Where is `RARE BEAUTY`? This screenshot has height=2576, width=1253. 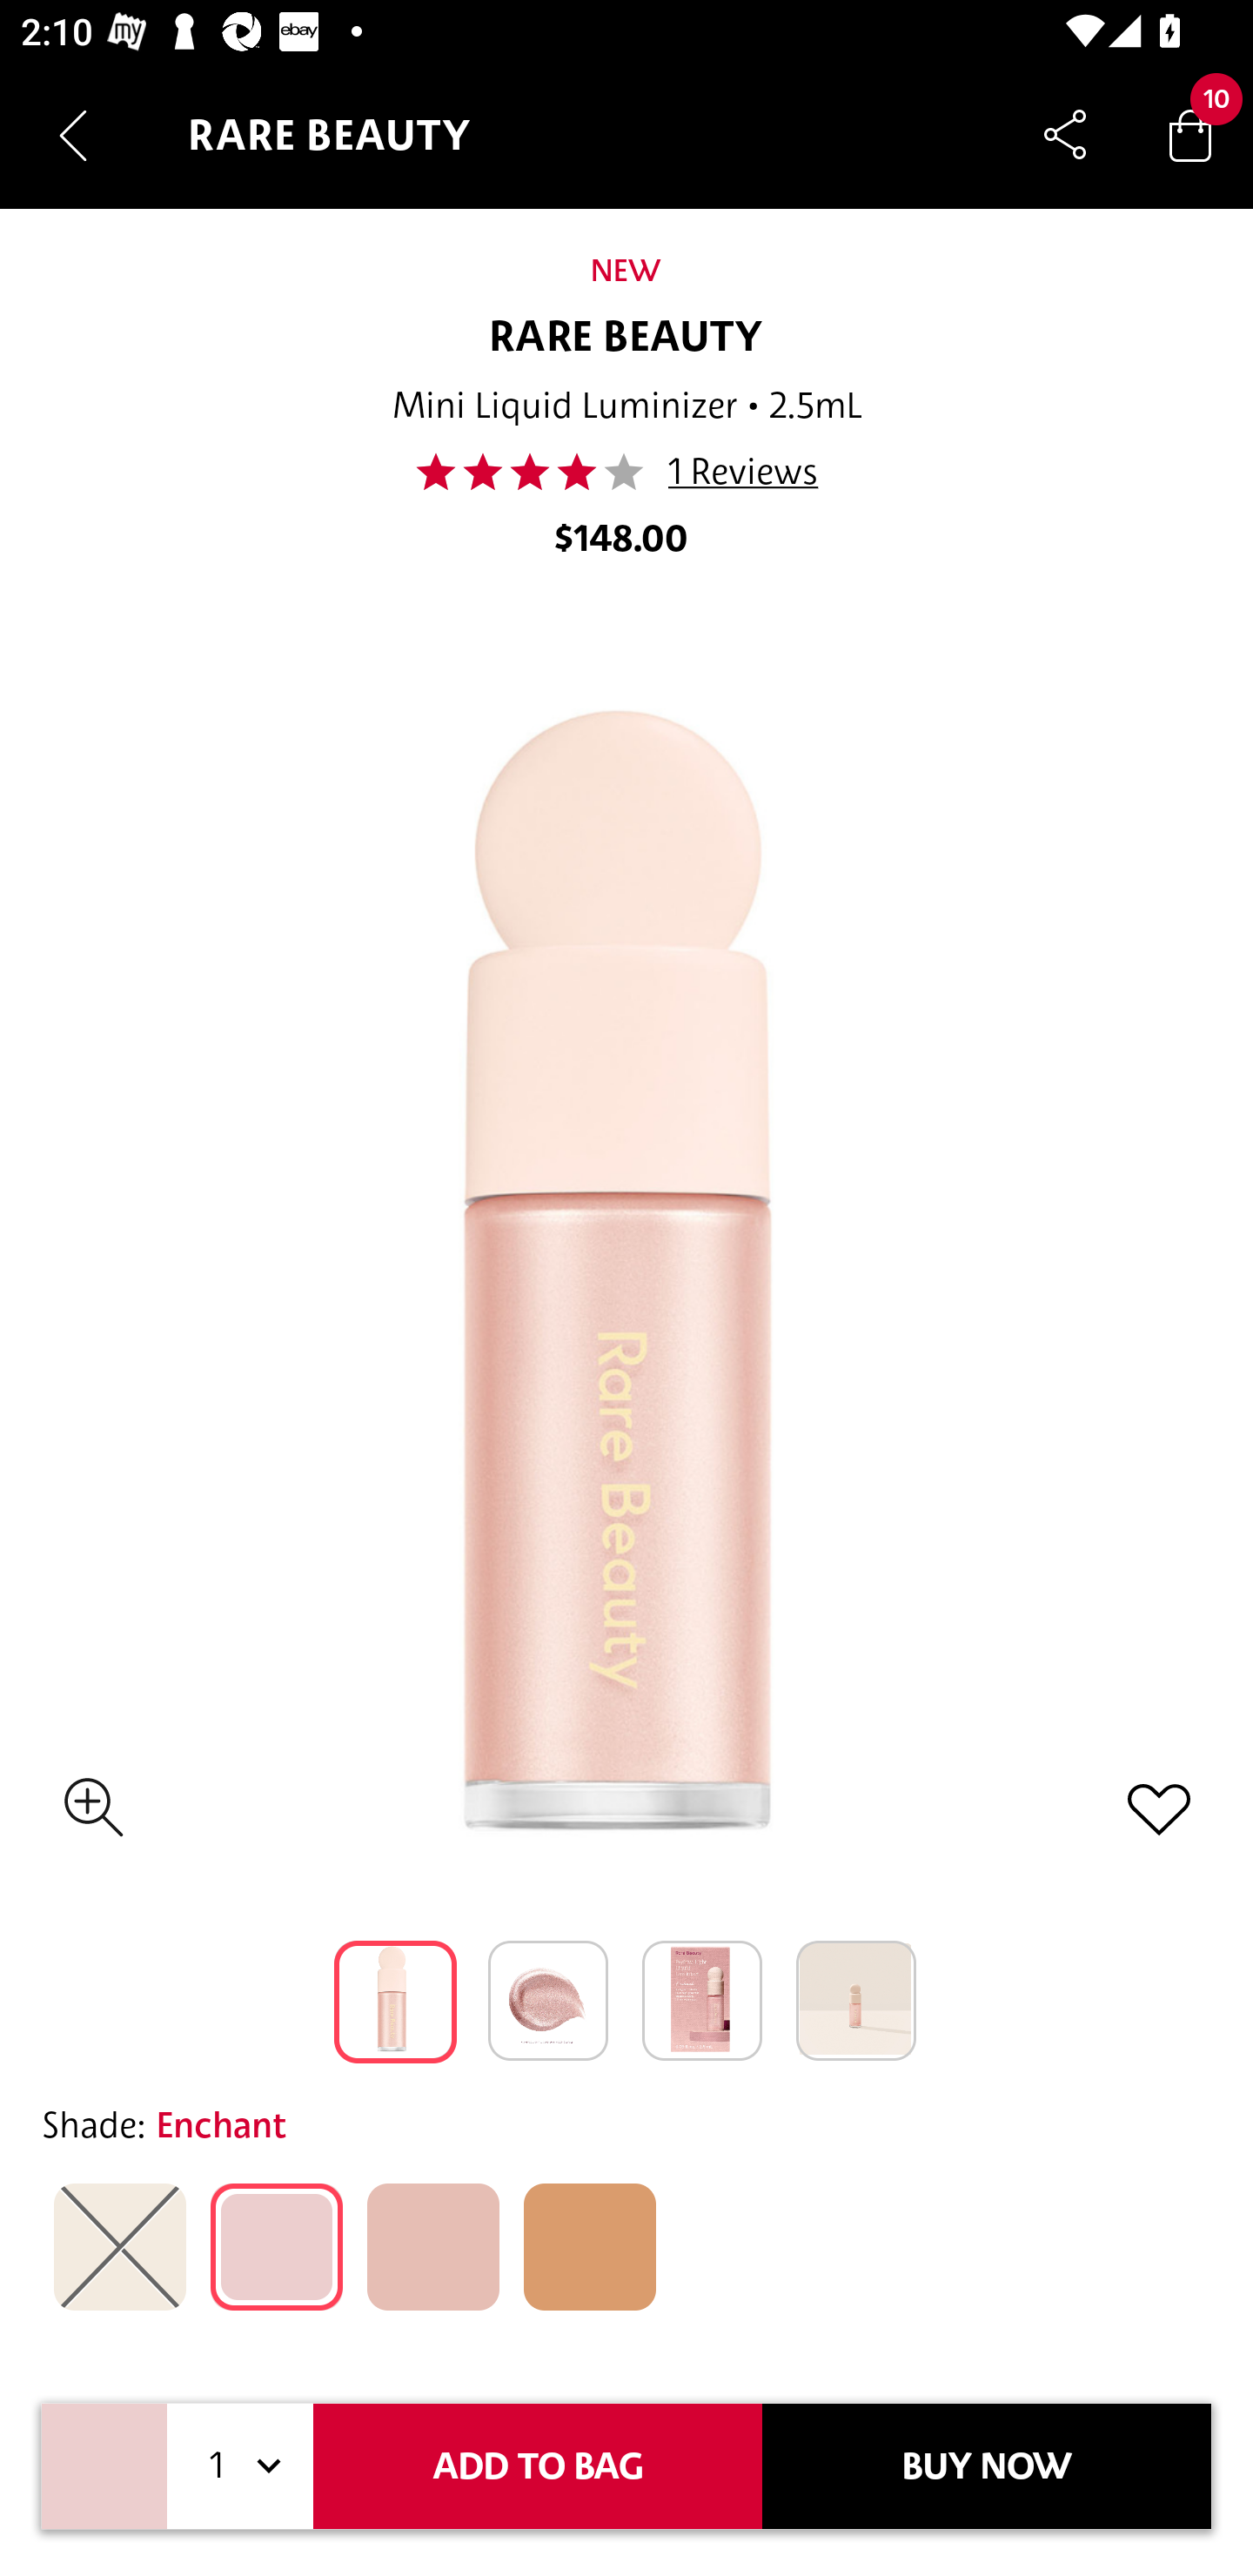
RARE BEAUTY is located at coordinates (626, 338).